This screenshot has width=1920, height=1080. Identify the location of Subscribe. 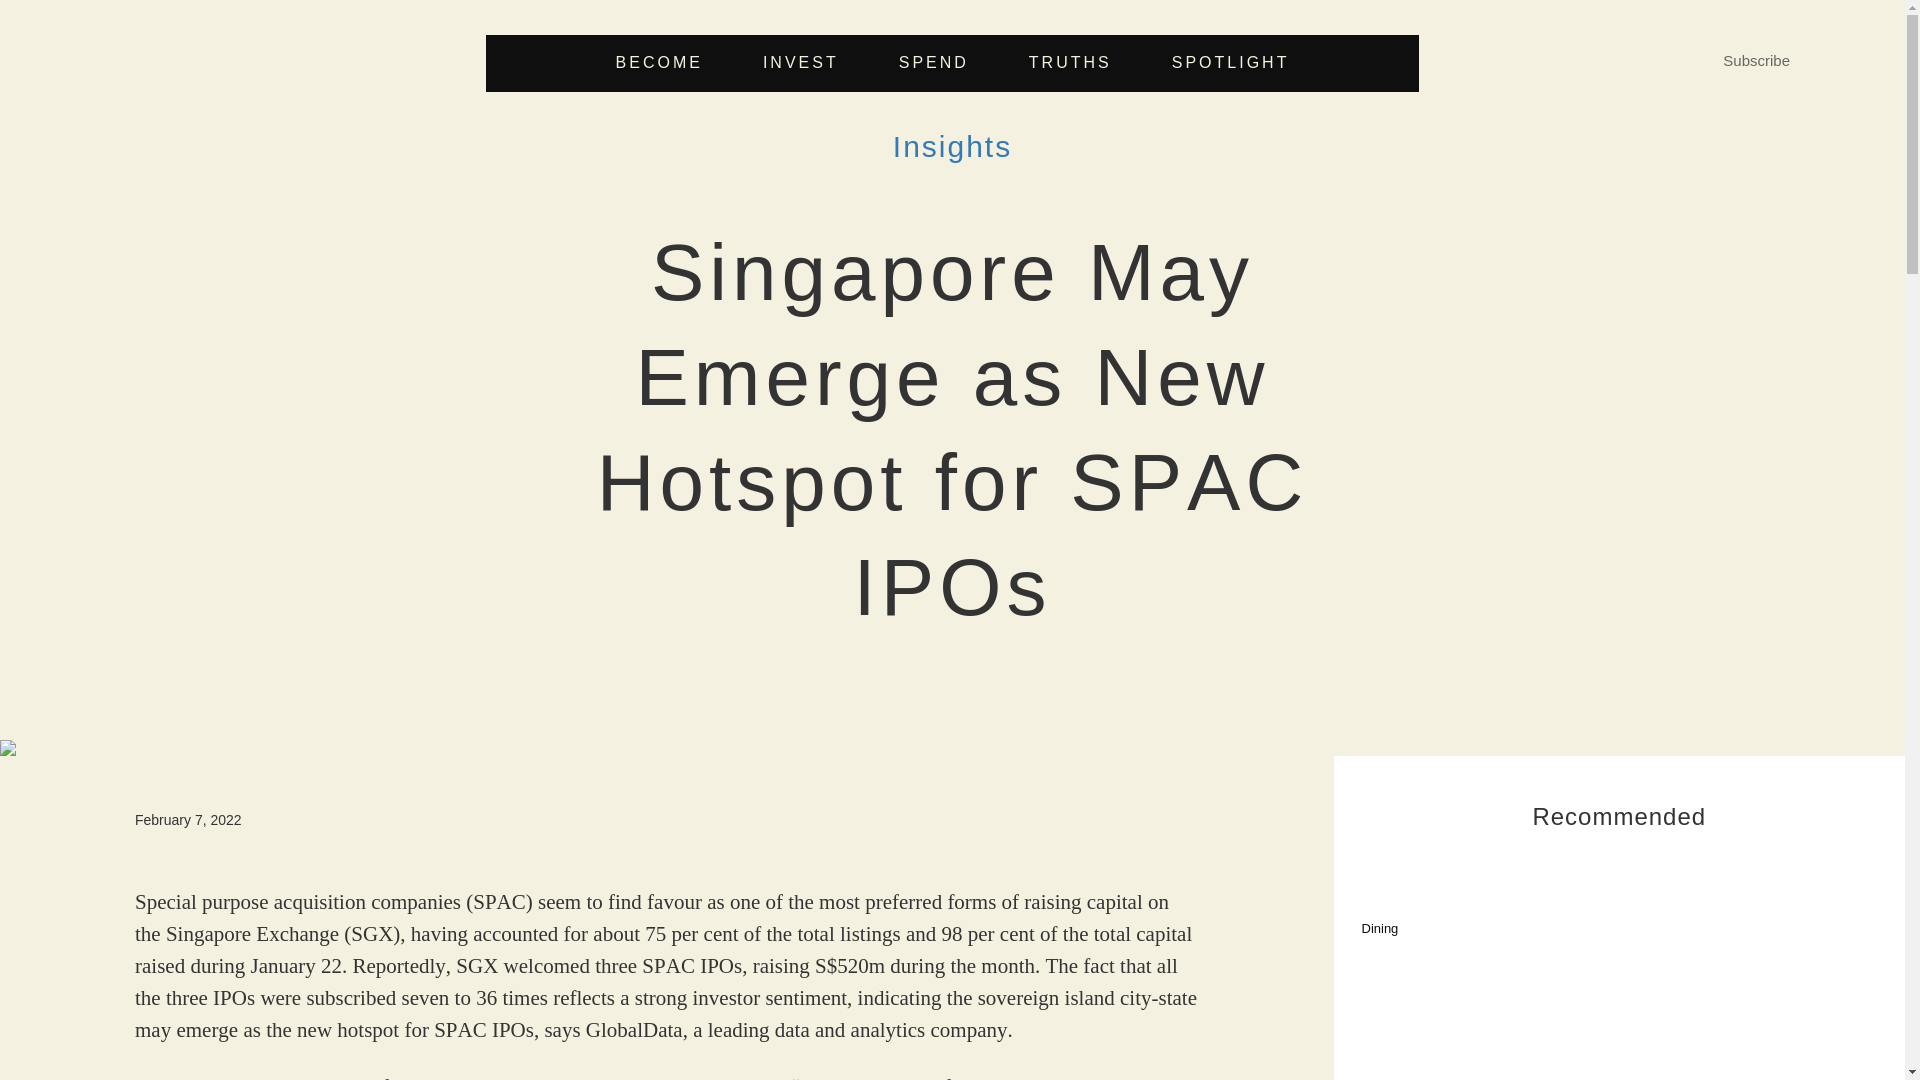
(1756, 60).